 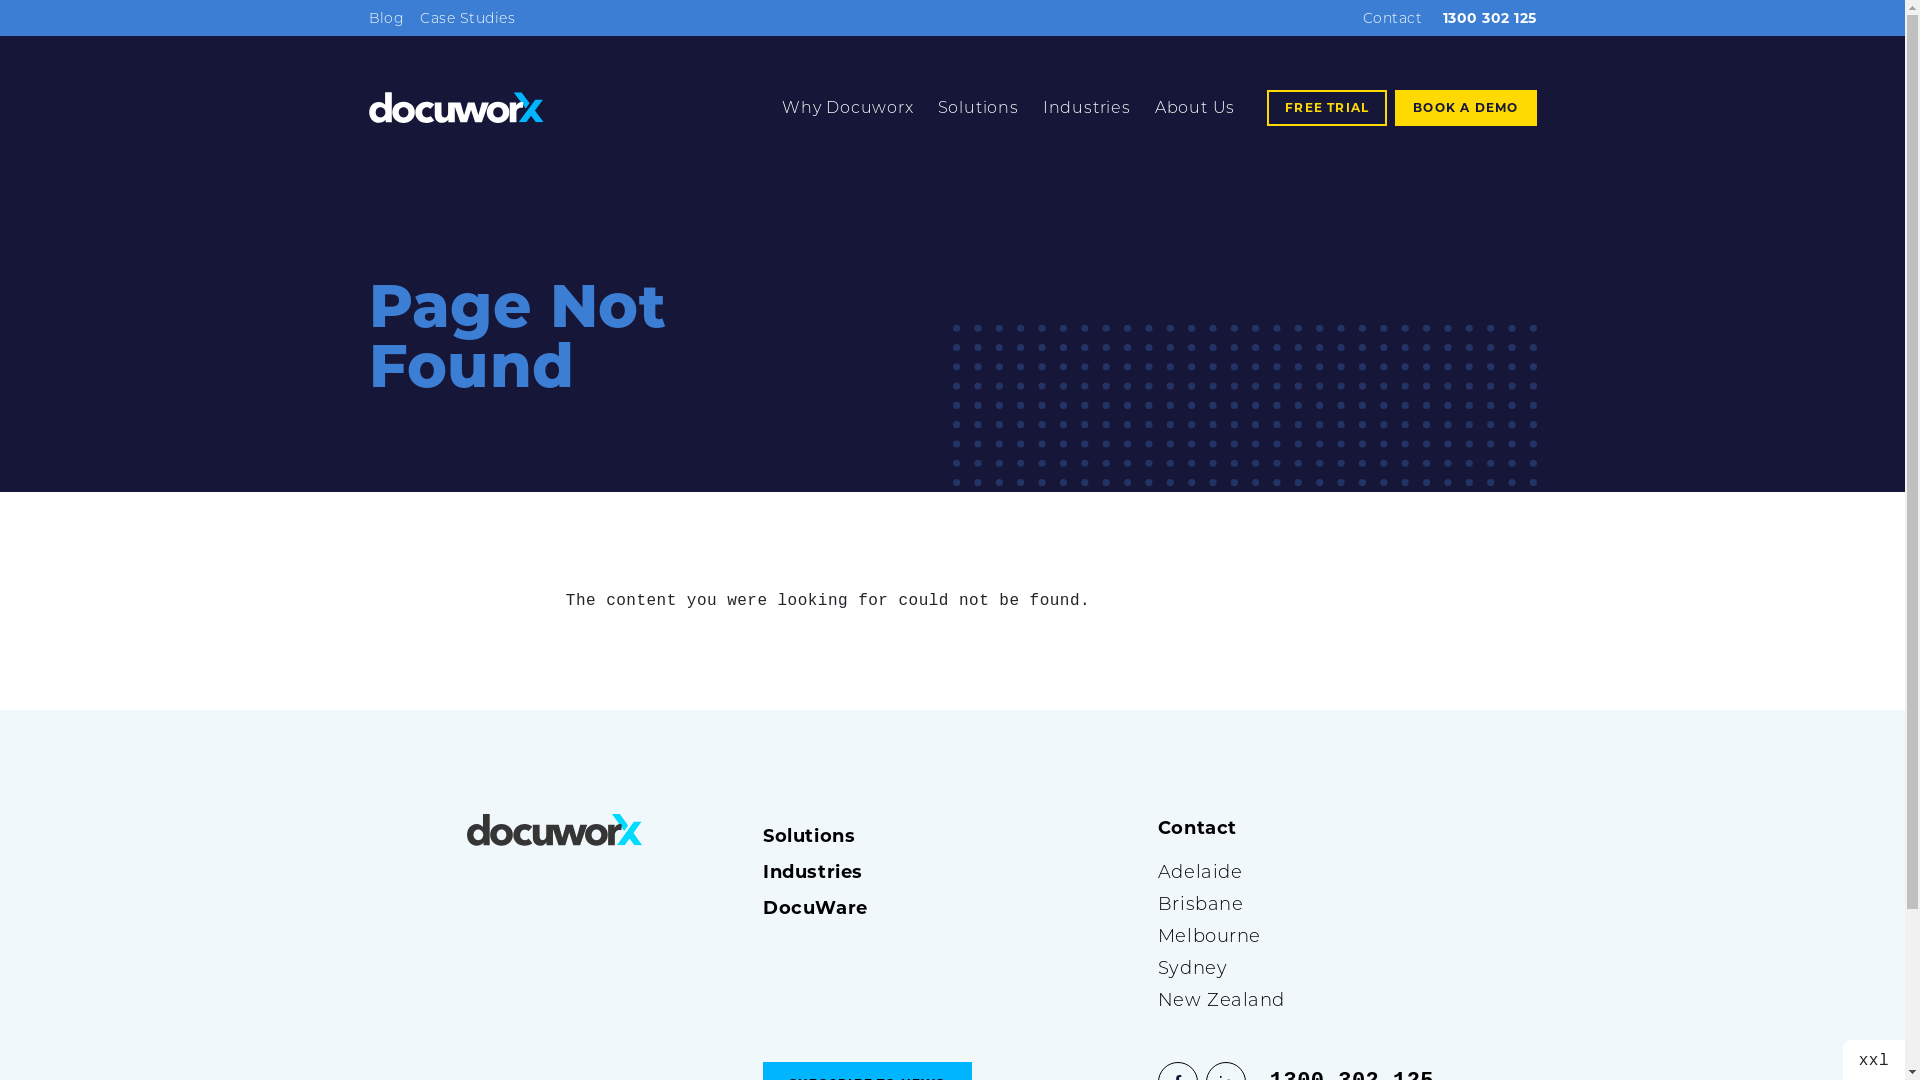 I want to click on New Zealand, so click(x=1298, y=1000).